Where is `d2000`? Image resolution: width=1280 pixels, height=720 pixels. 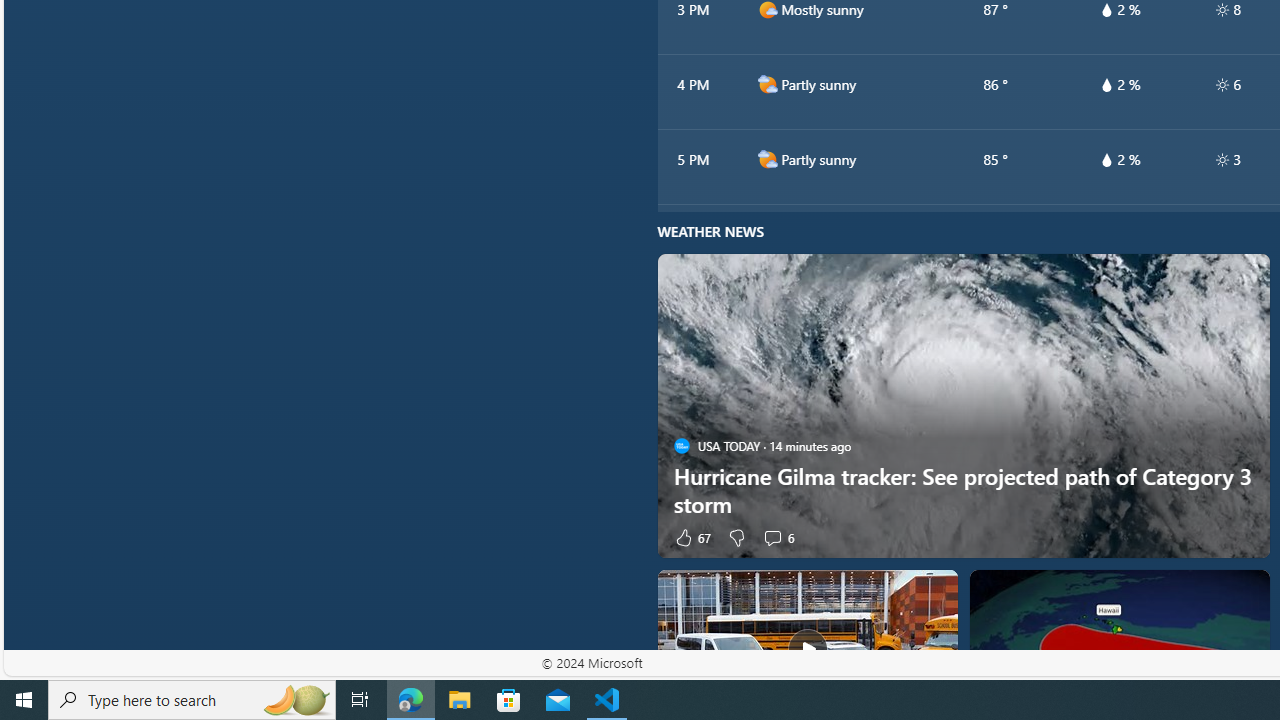 d2000 is located at coordinates (767, 159).